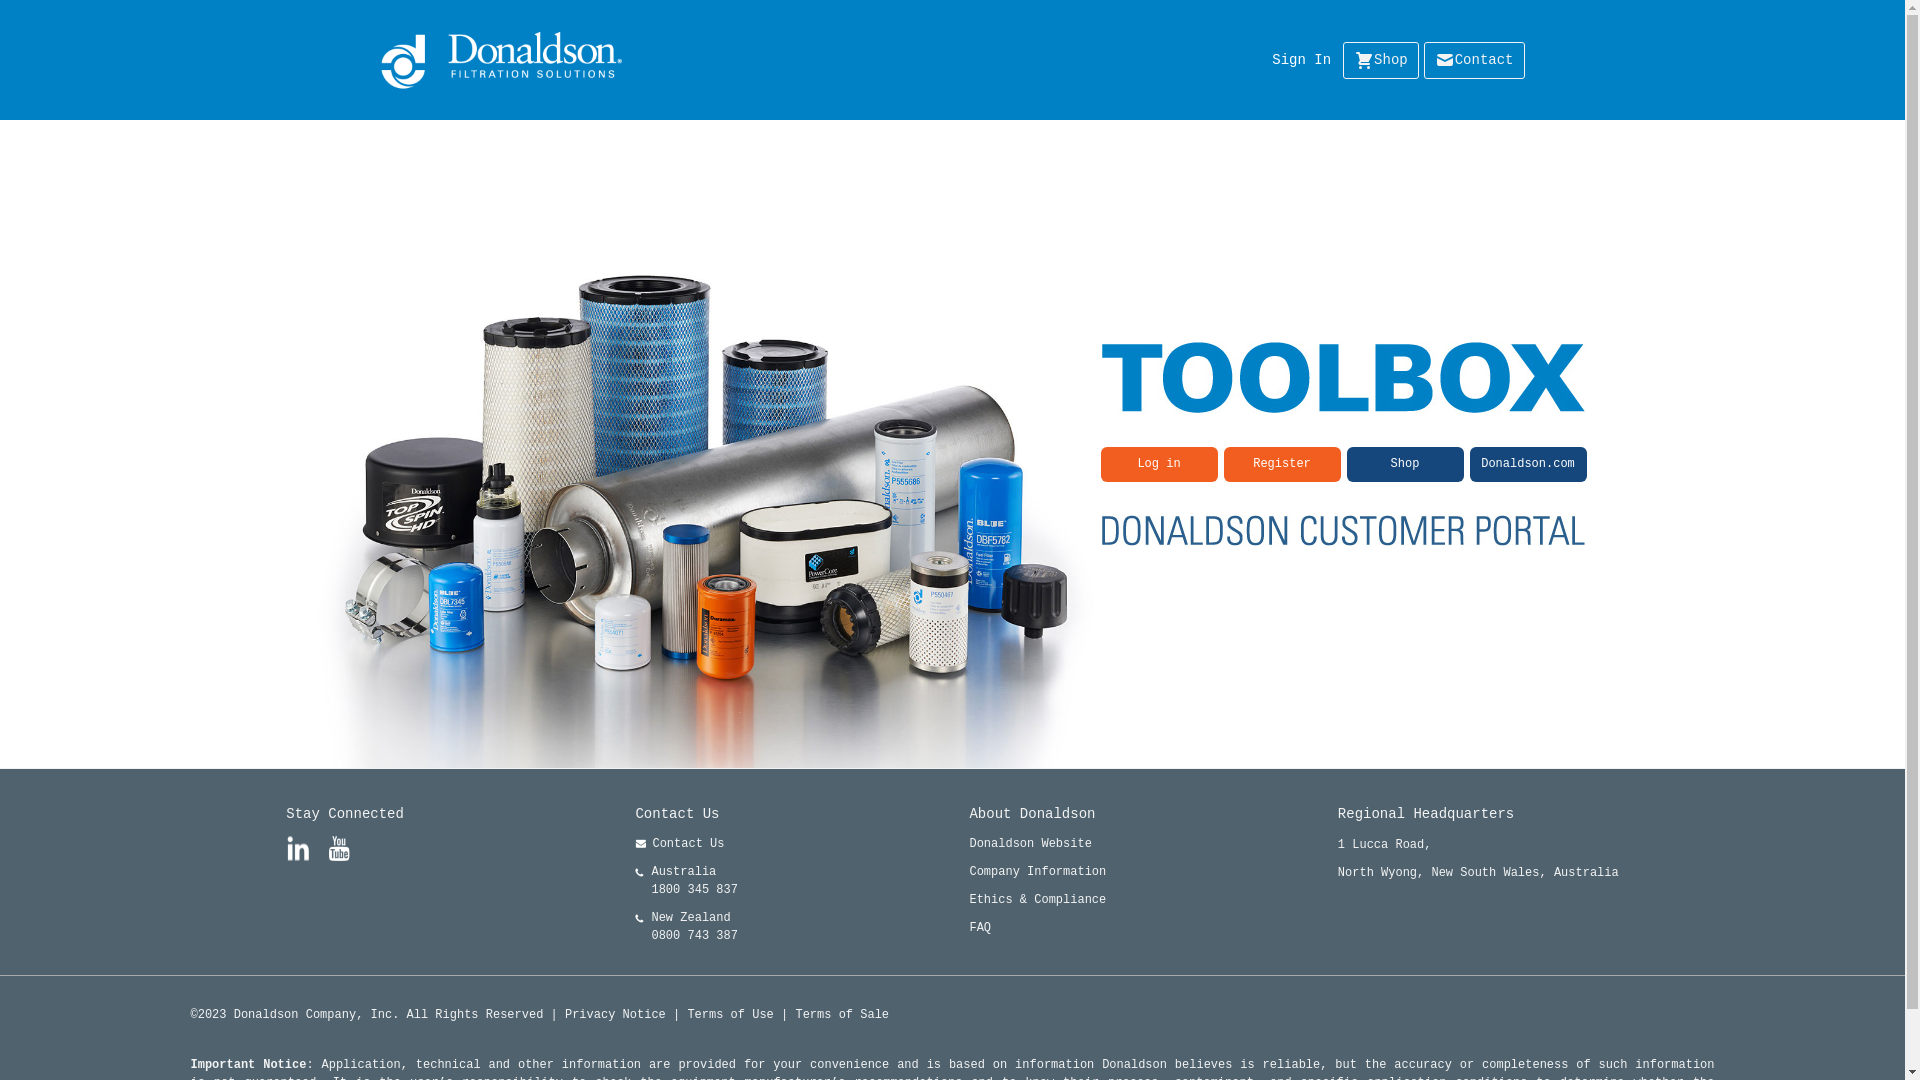  I want to click on Donaldson.com, so click(1528, 464).